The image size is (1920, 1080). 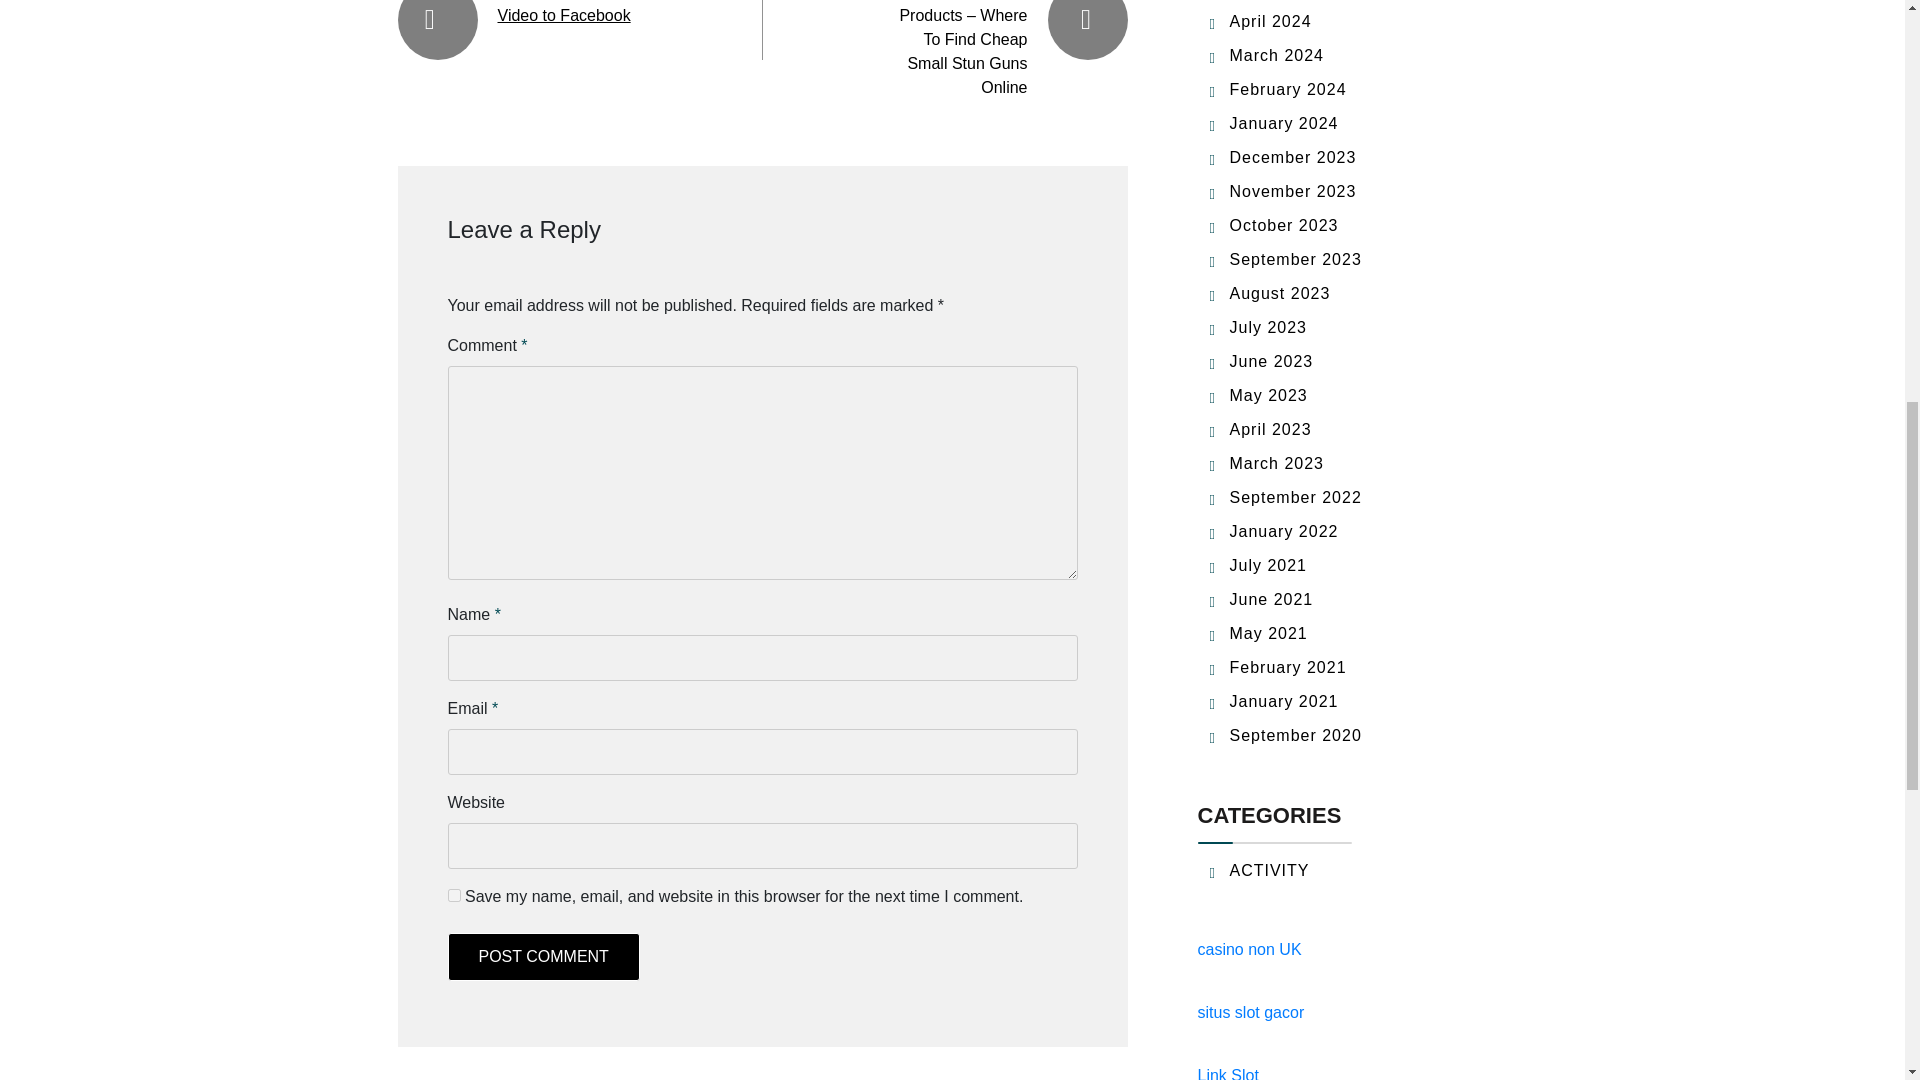 I want to click on January 2024, so click(x=1284, y=122).